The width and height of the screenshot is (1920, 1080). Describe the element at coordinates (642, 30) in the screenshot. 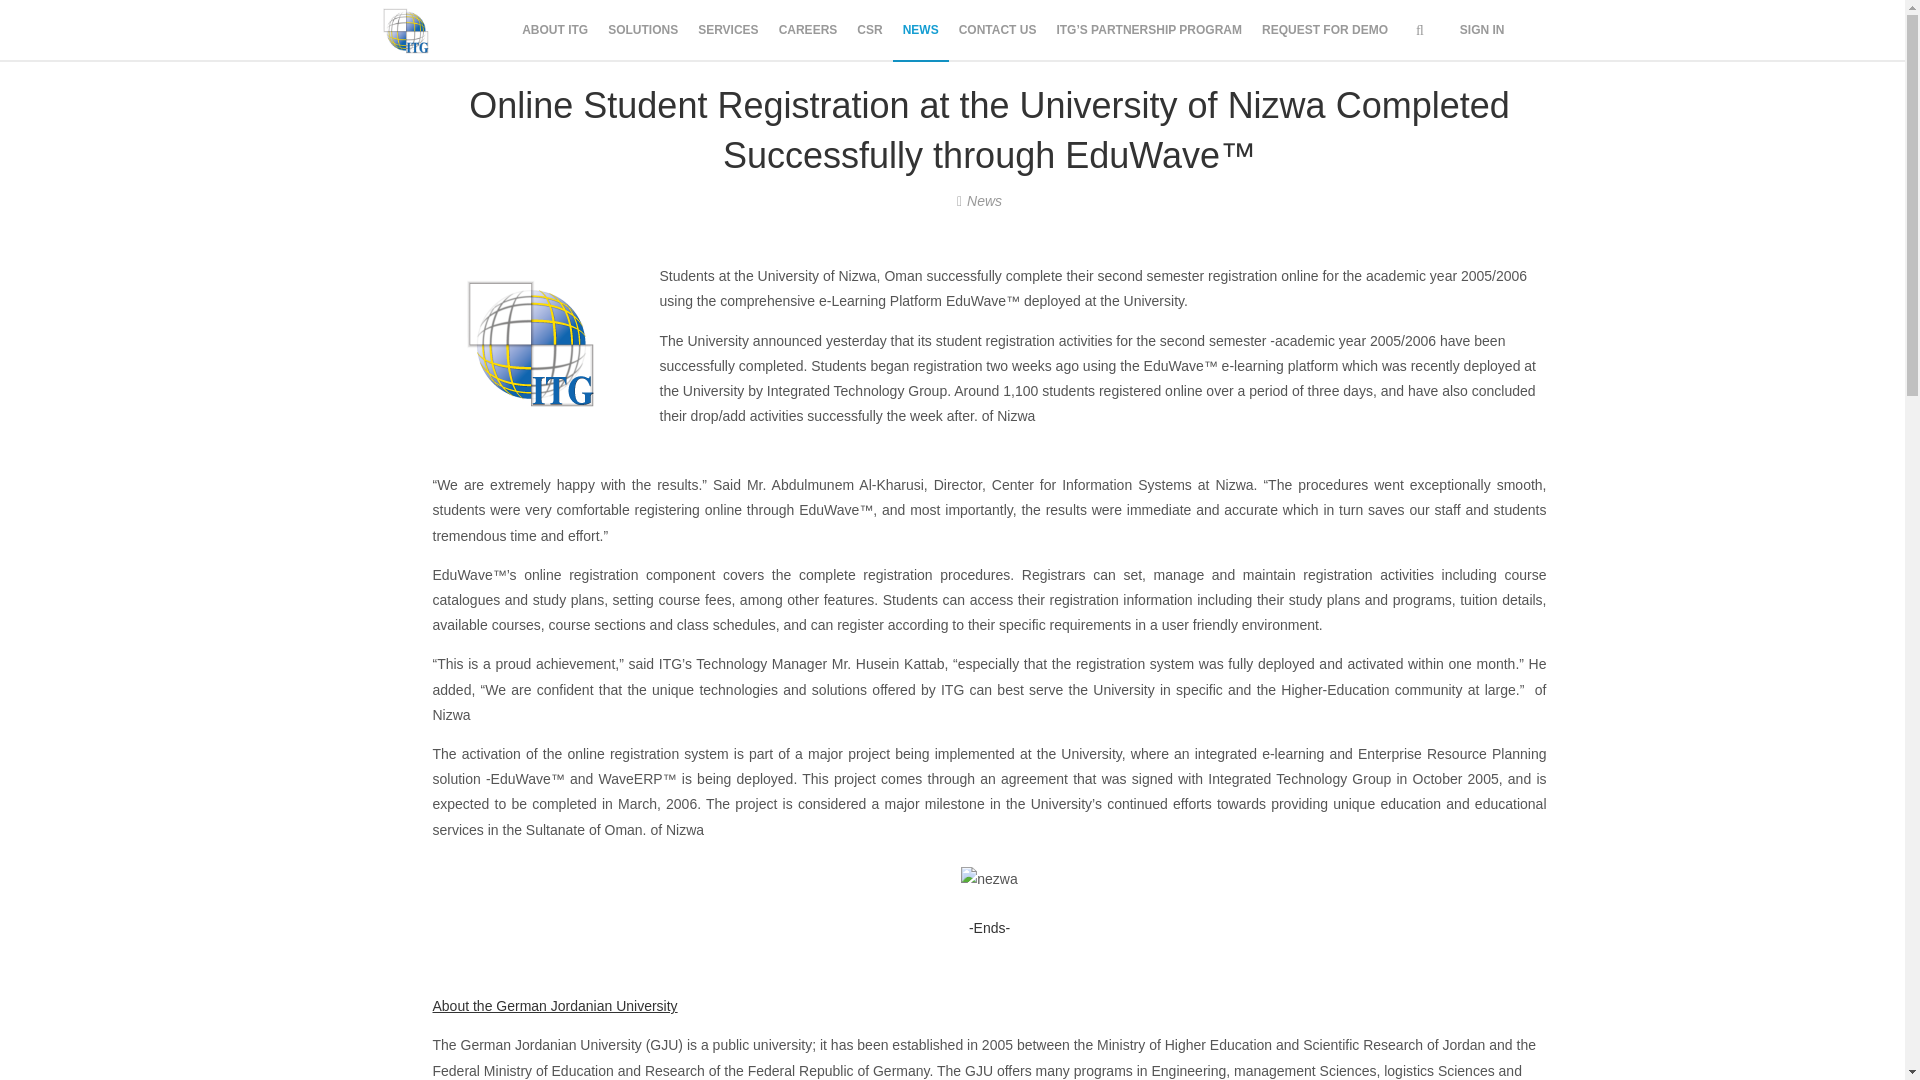

I see `SOLUTIONS` at that location.